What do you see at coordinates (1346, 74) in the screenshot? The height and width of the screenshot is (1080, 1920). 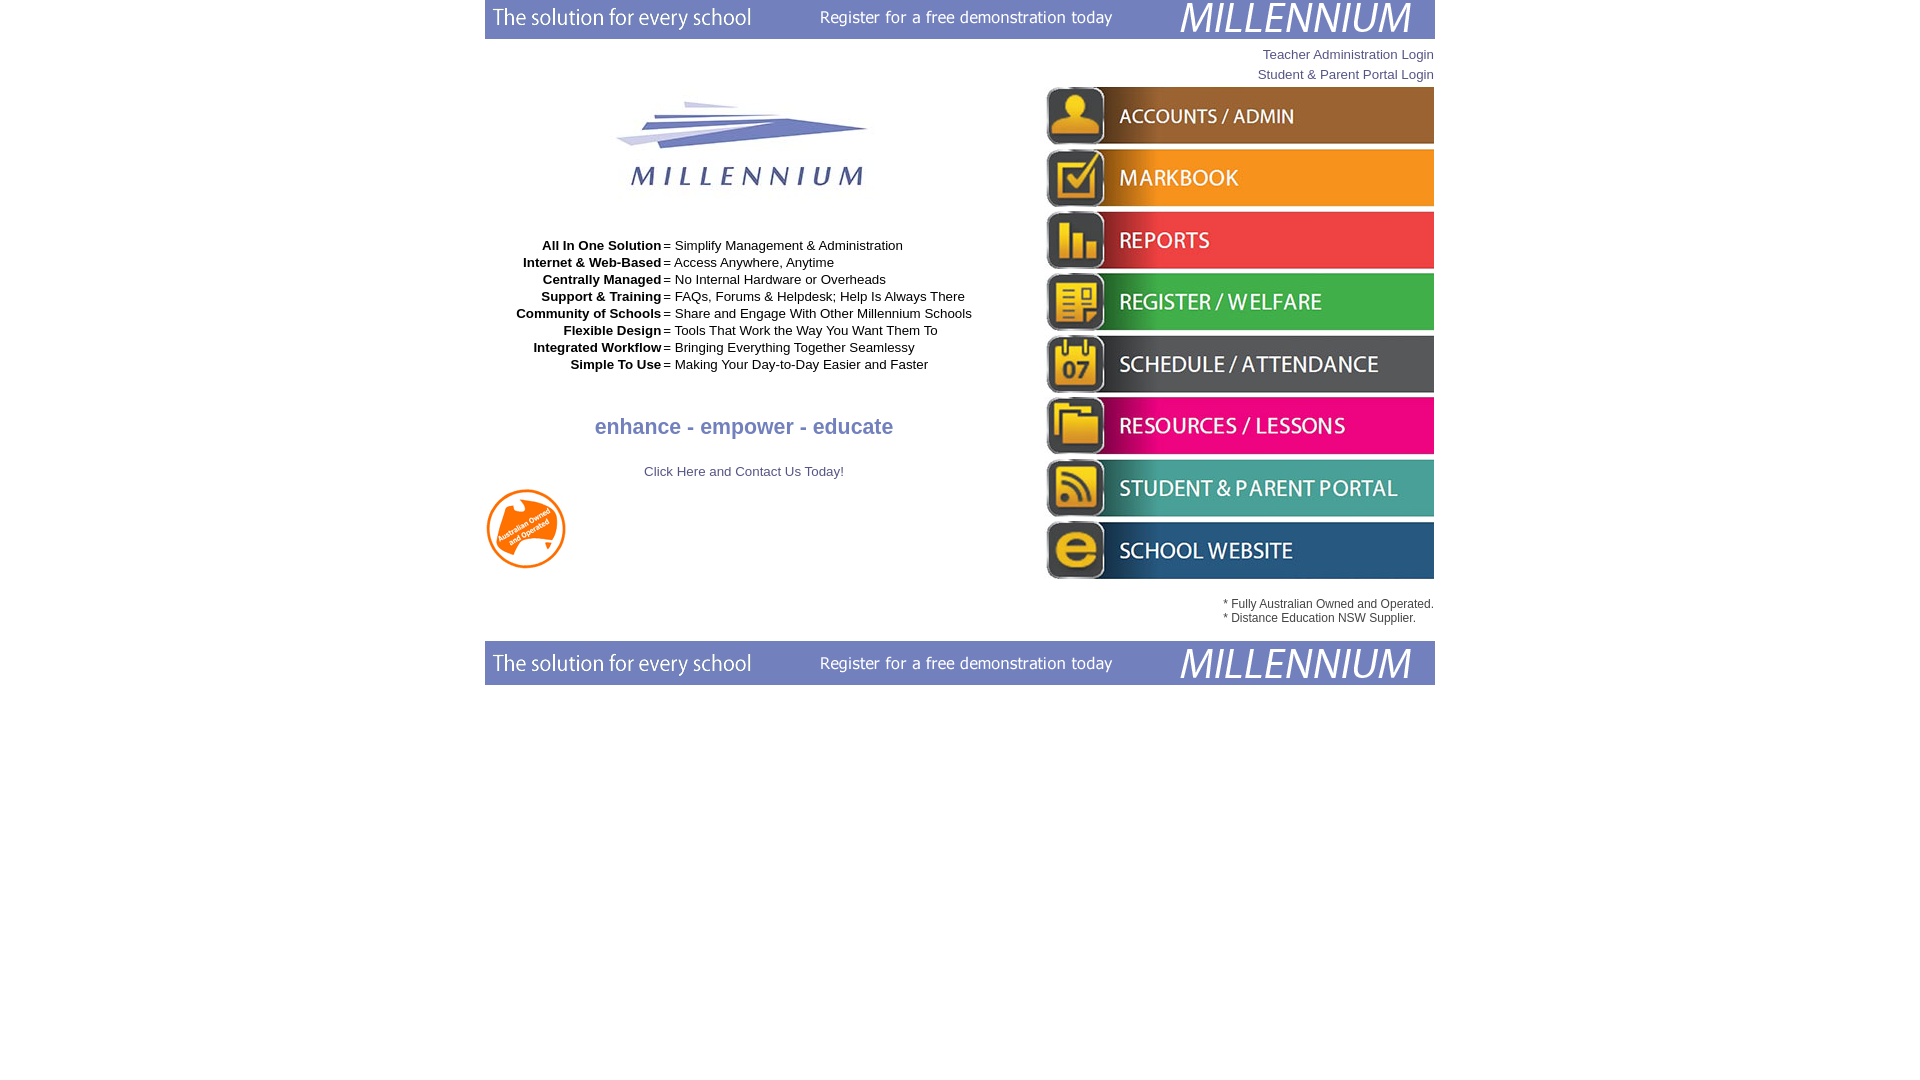 I see `Student & Parent Portal Login` at bounding box center [1346, 74].